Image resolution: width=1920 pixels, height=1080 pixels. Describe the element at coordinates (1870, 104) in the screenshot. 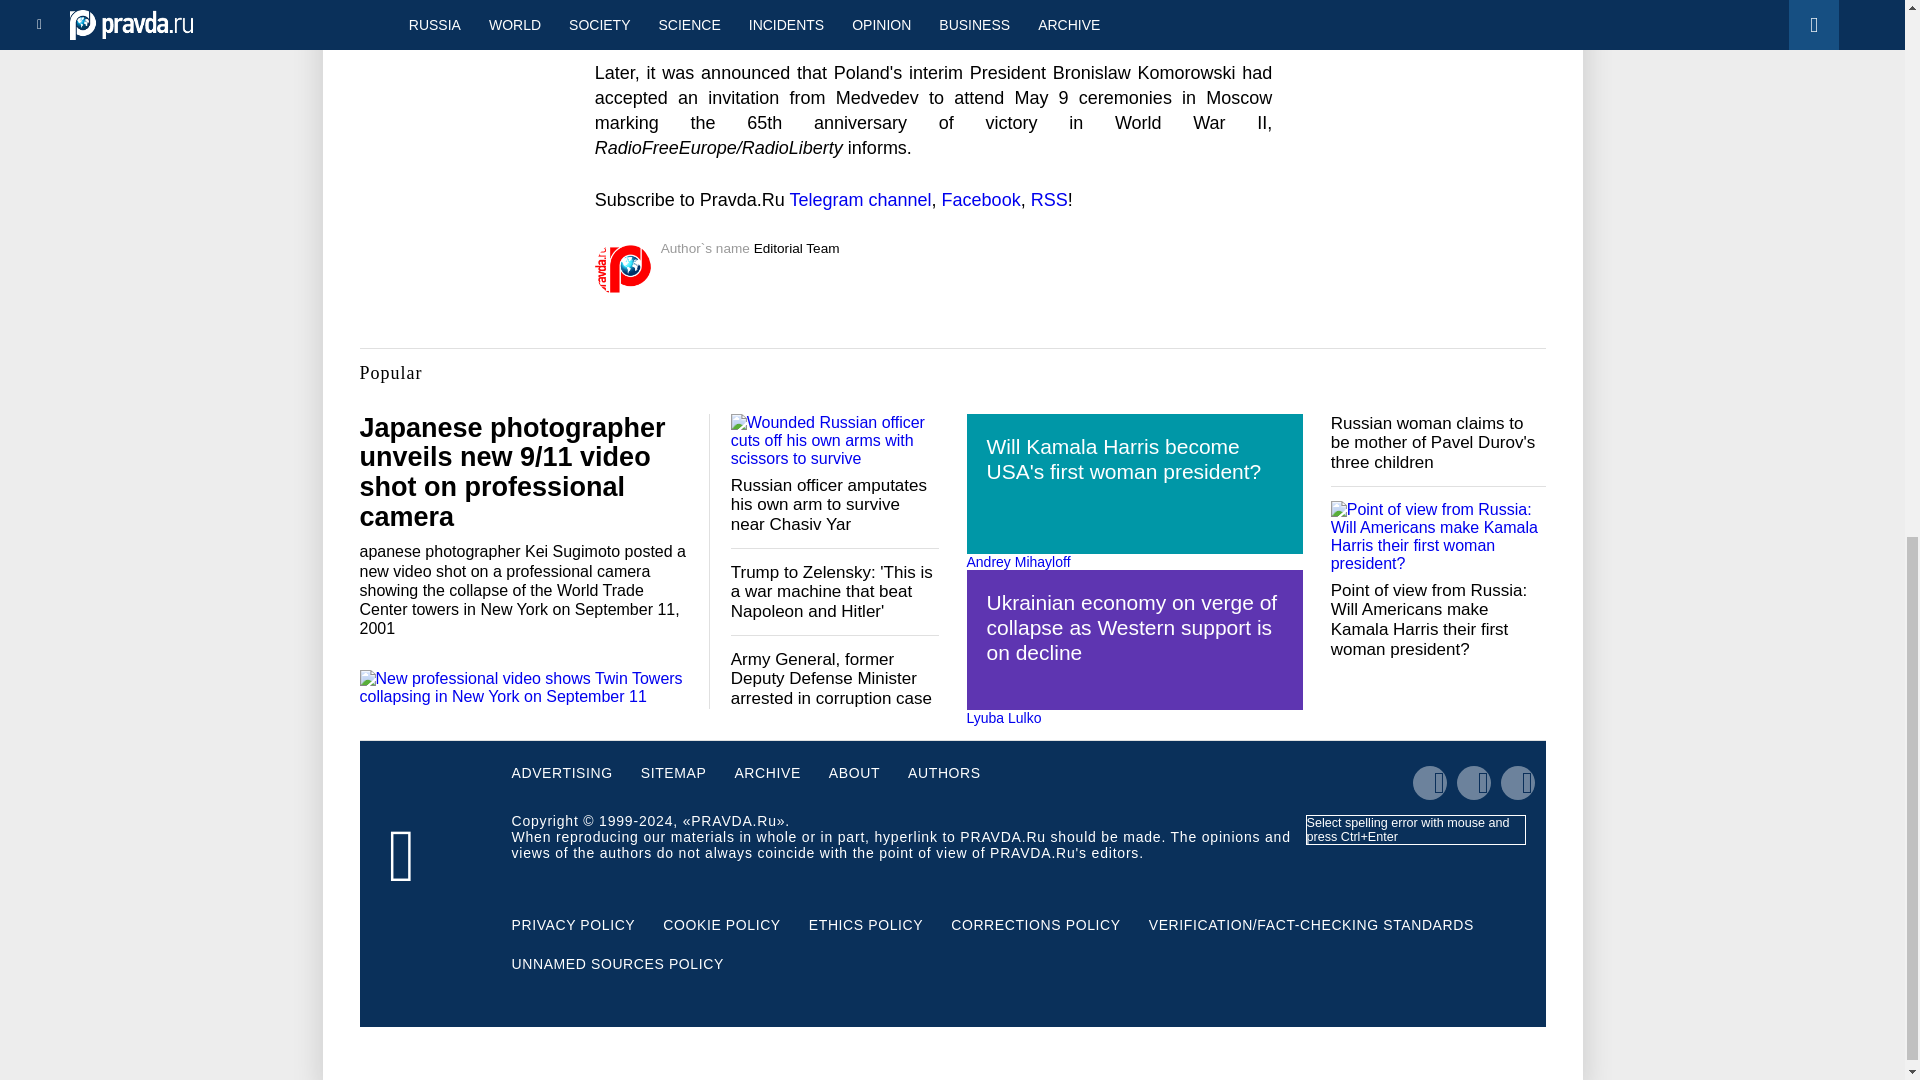

I see `Back to top` at that location.